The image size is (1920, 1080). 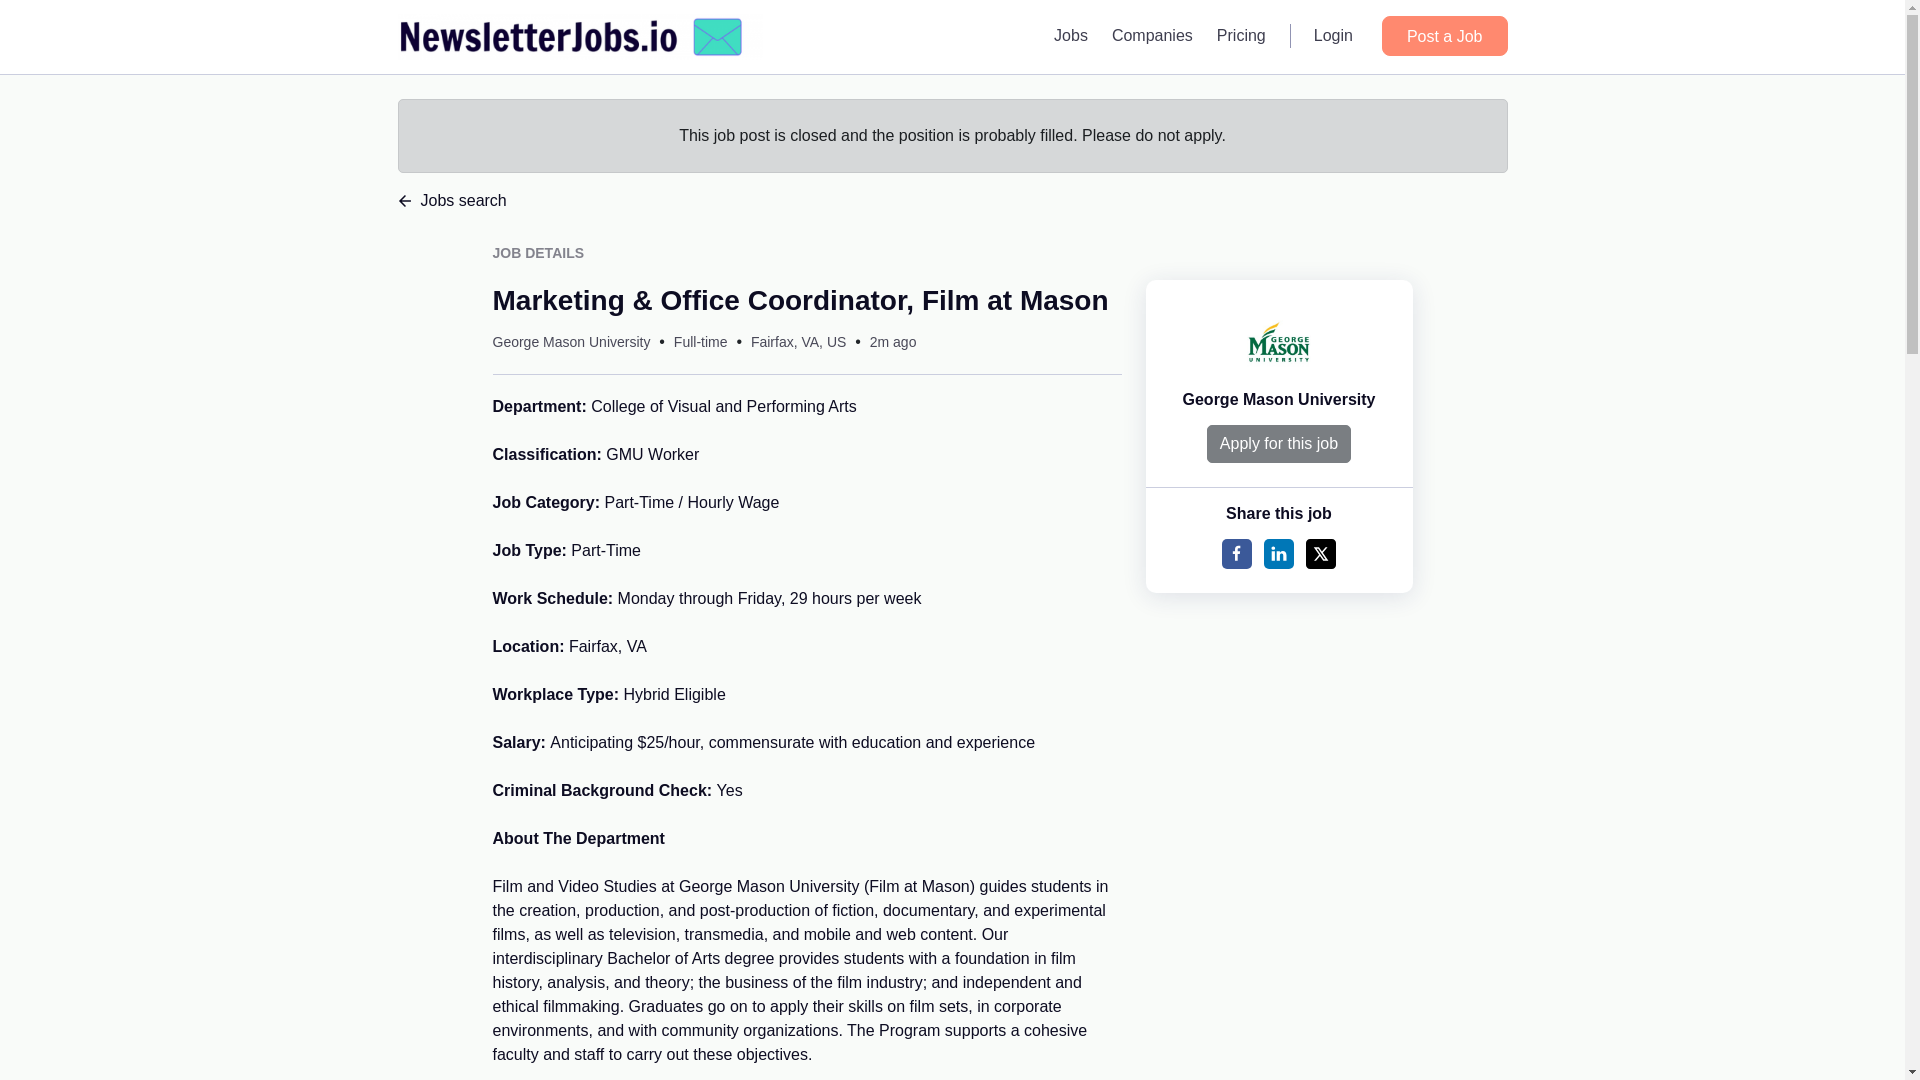 What do you see at coordinates (1279, 399) in the screenshot?
I see `George Mason University` at bounding box center [1279, 399].